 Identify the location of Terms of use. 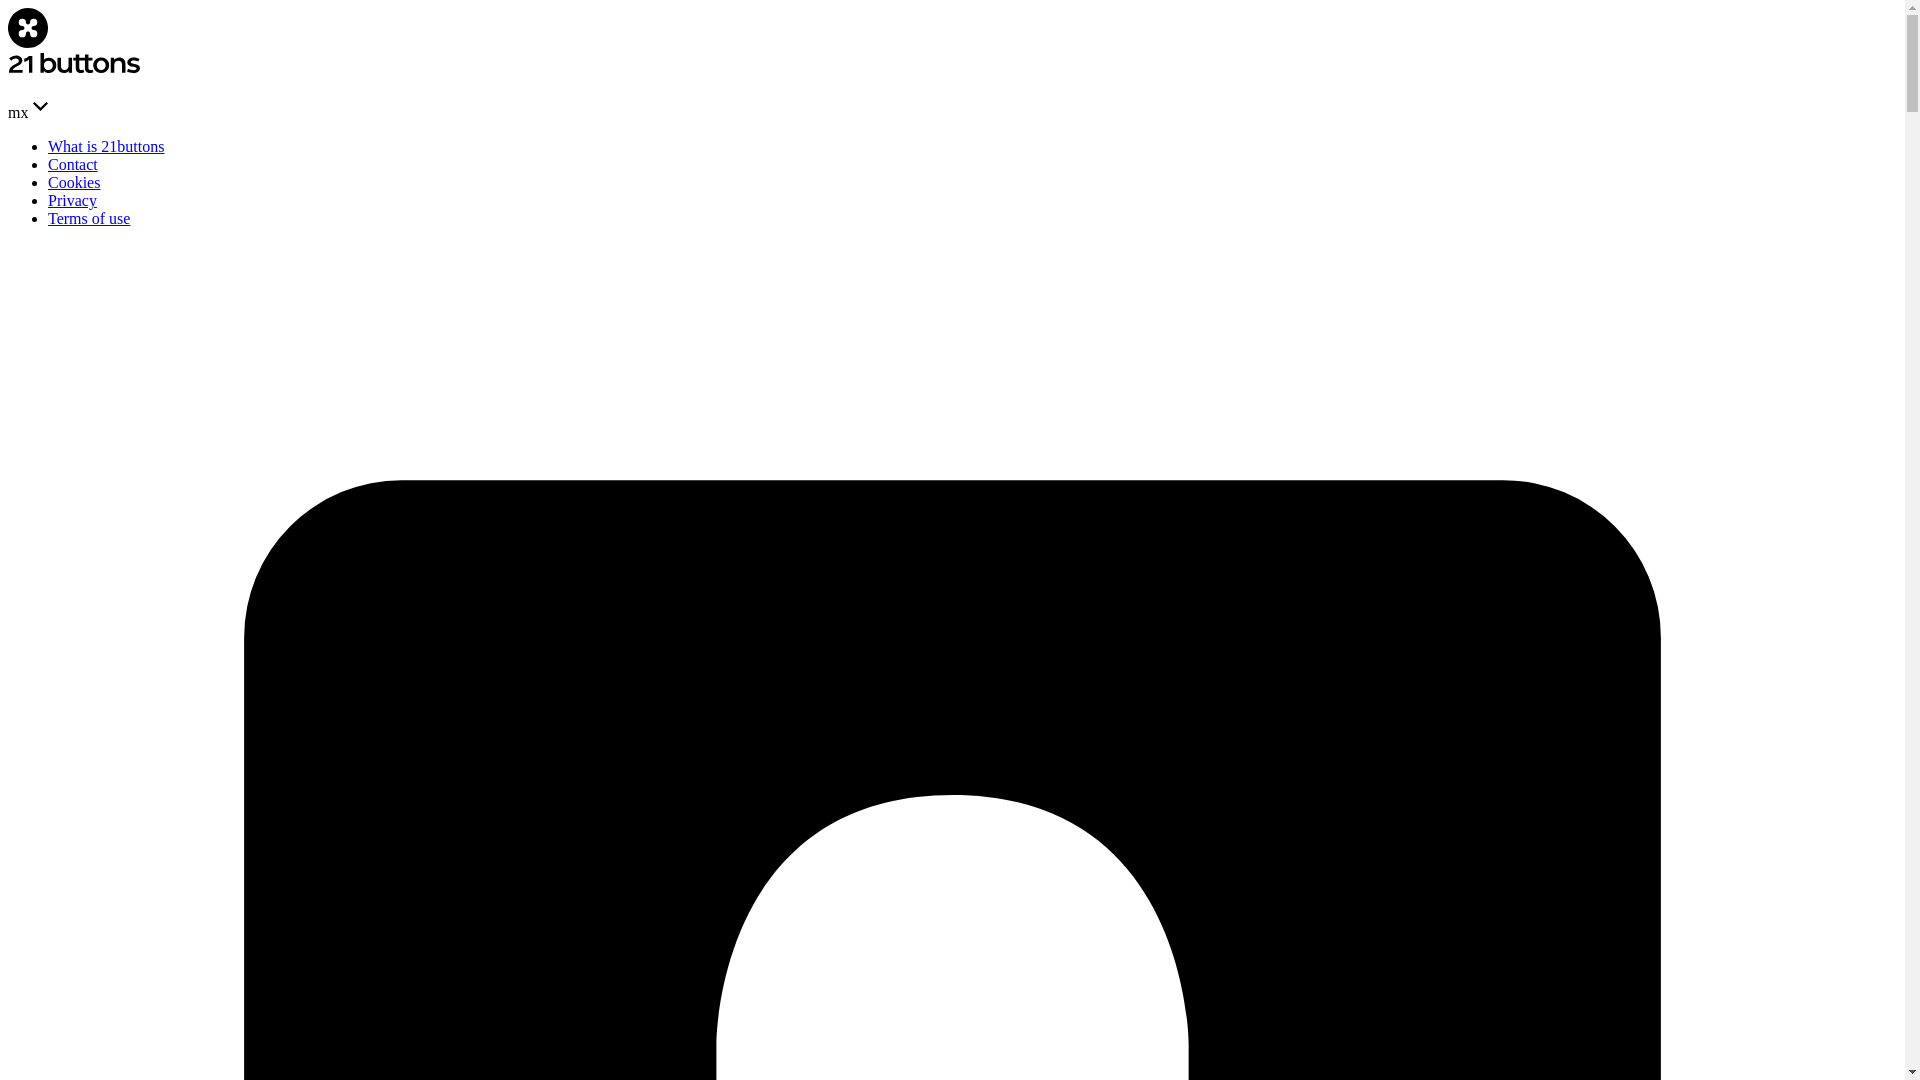
(89, 218).